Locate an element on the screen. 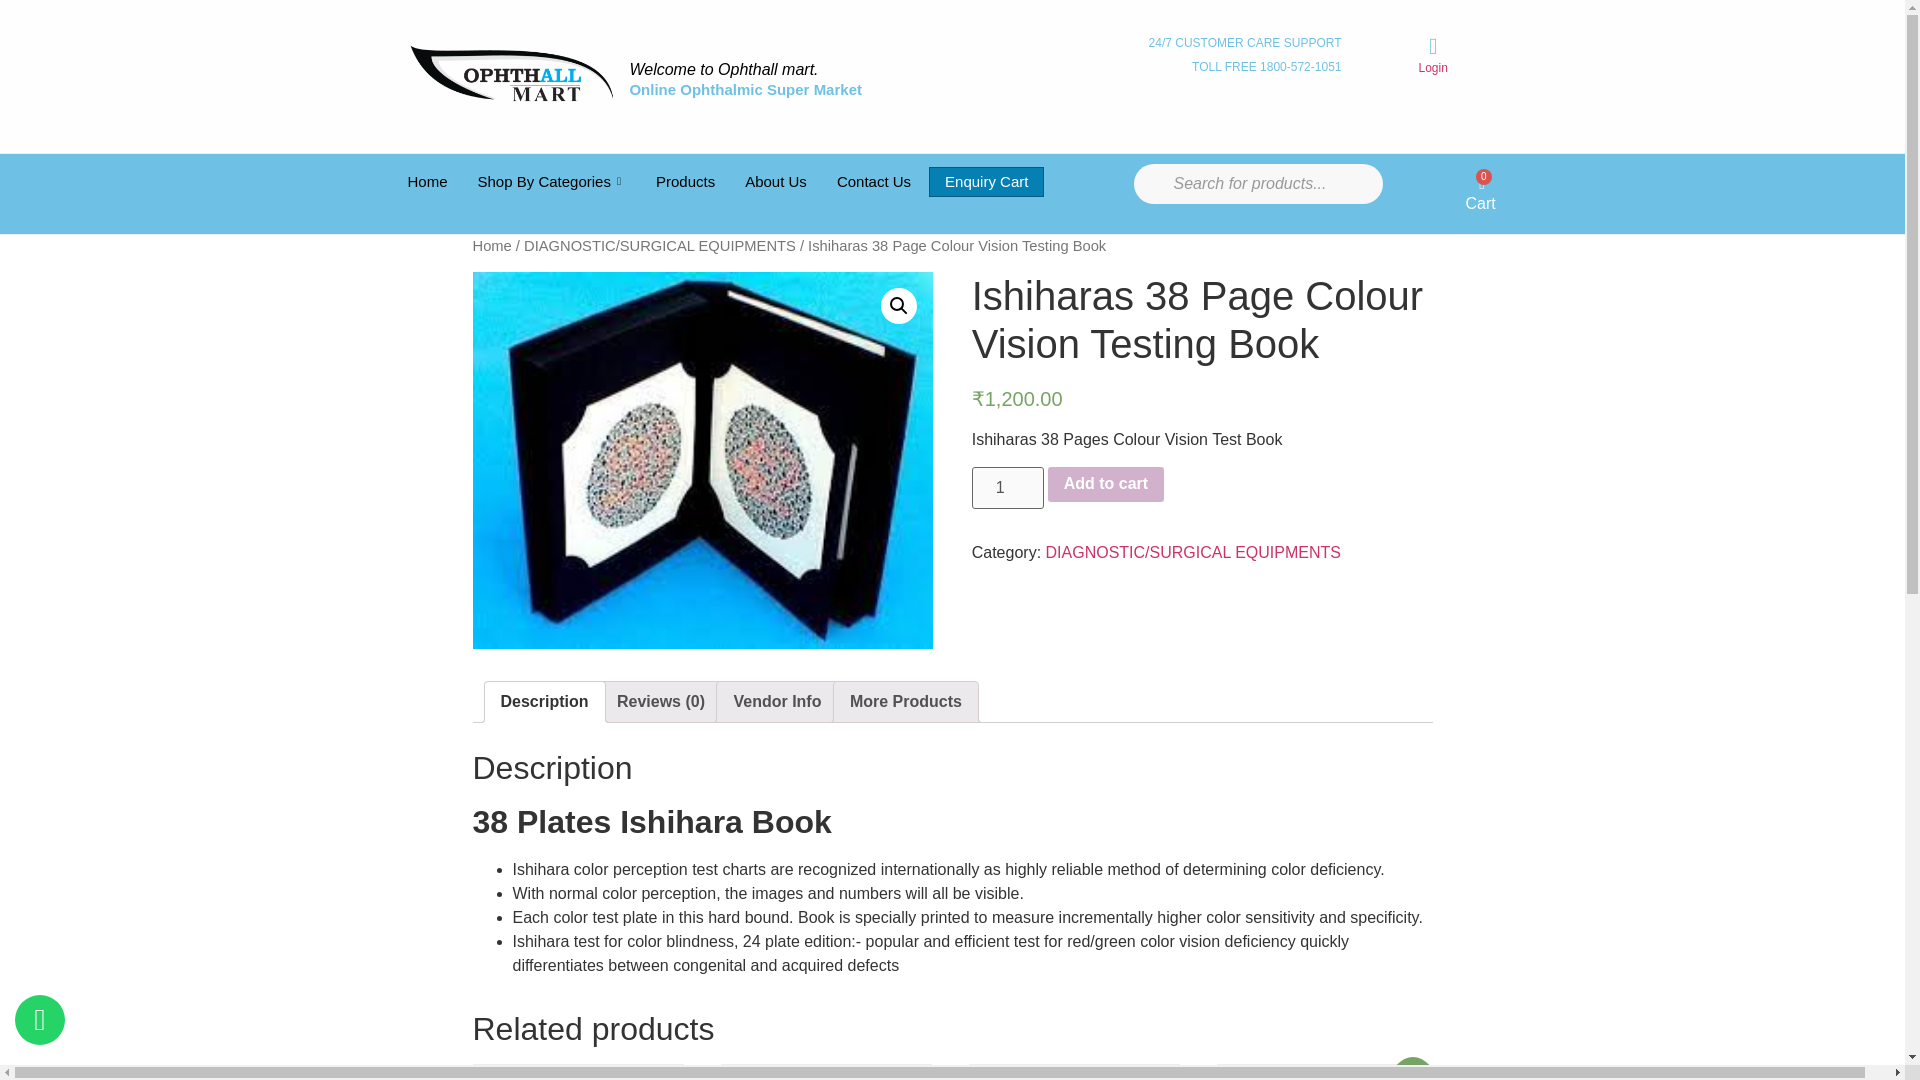 This screenshot has height=1080, width=1920. OphthallAll Mart Logo is located at coordinates (510, 72).